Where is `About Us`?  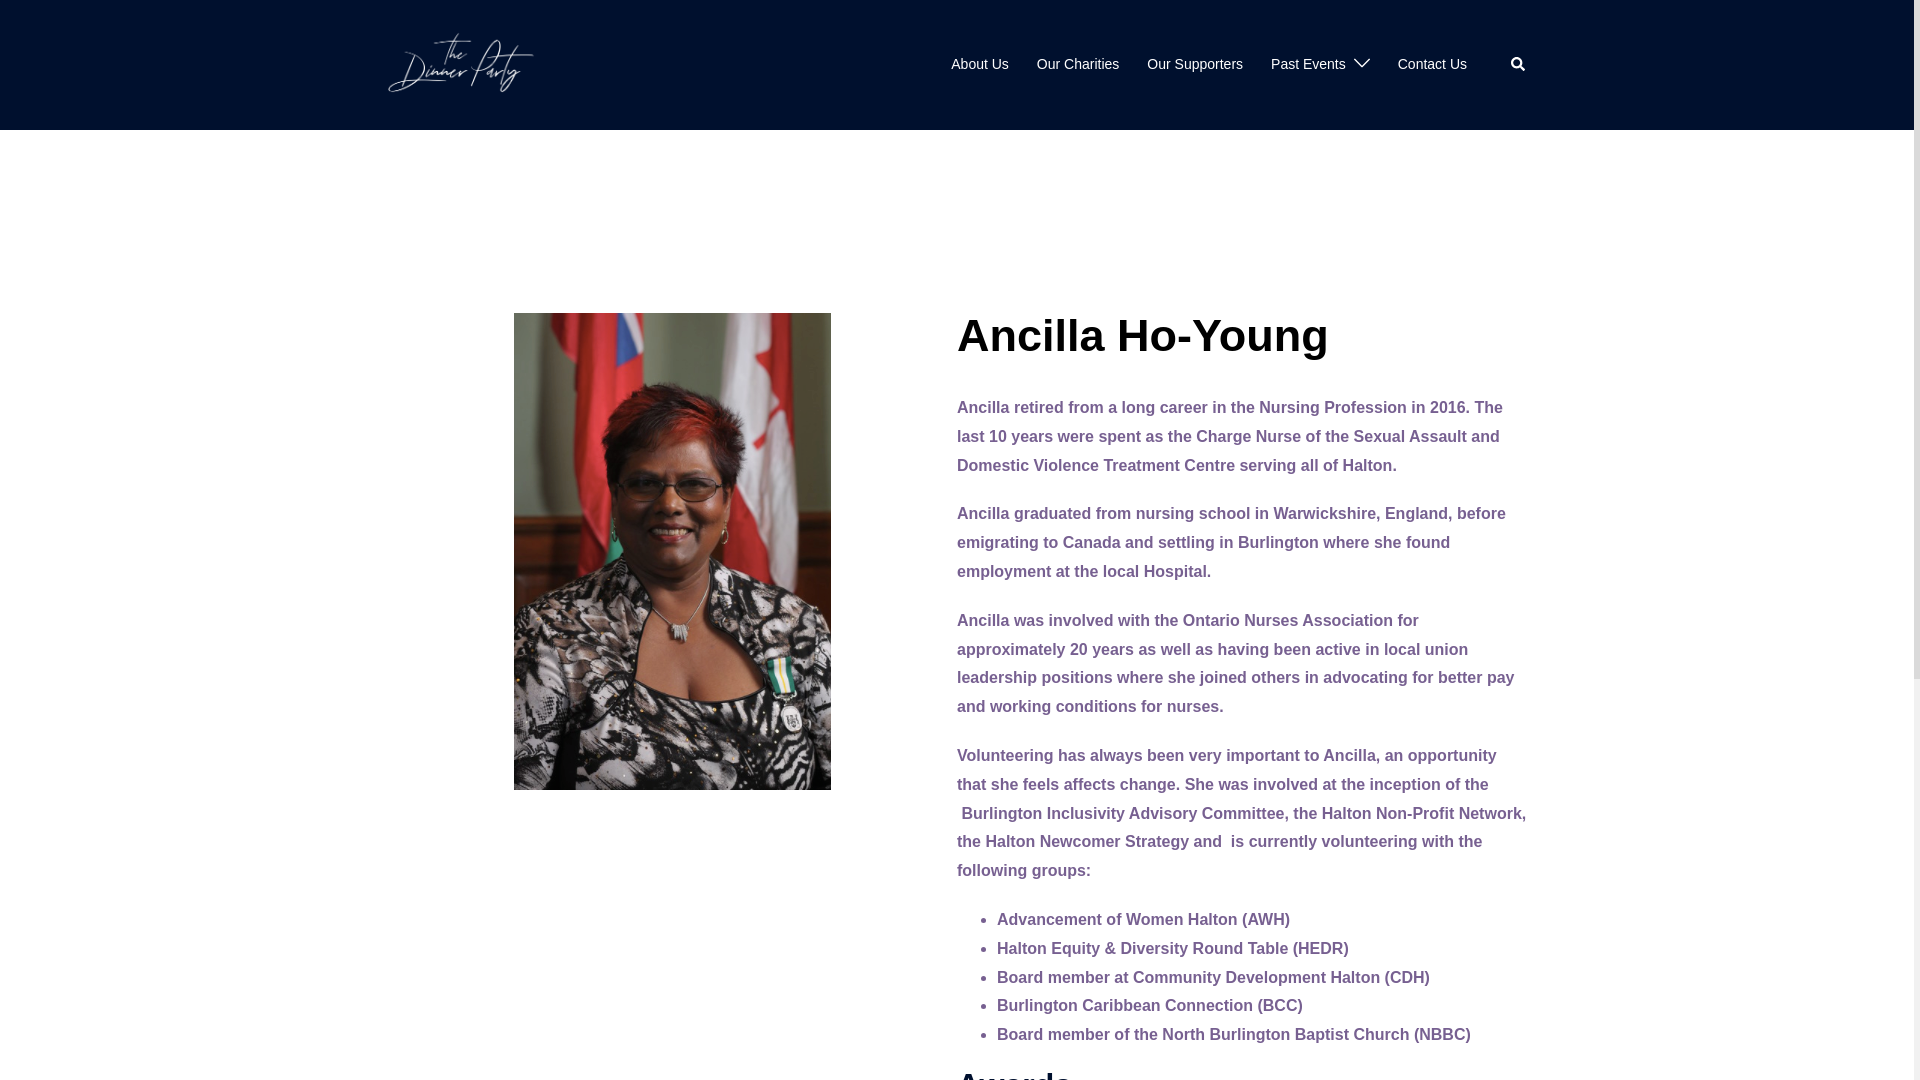
About Us is located at coordinates (980, 64).